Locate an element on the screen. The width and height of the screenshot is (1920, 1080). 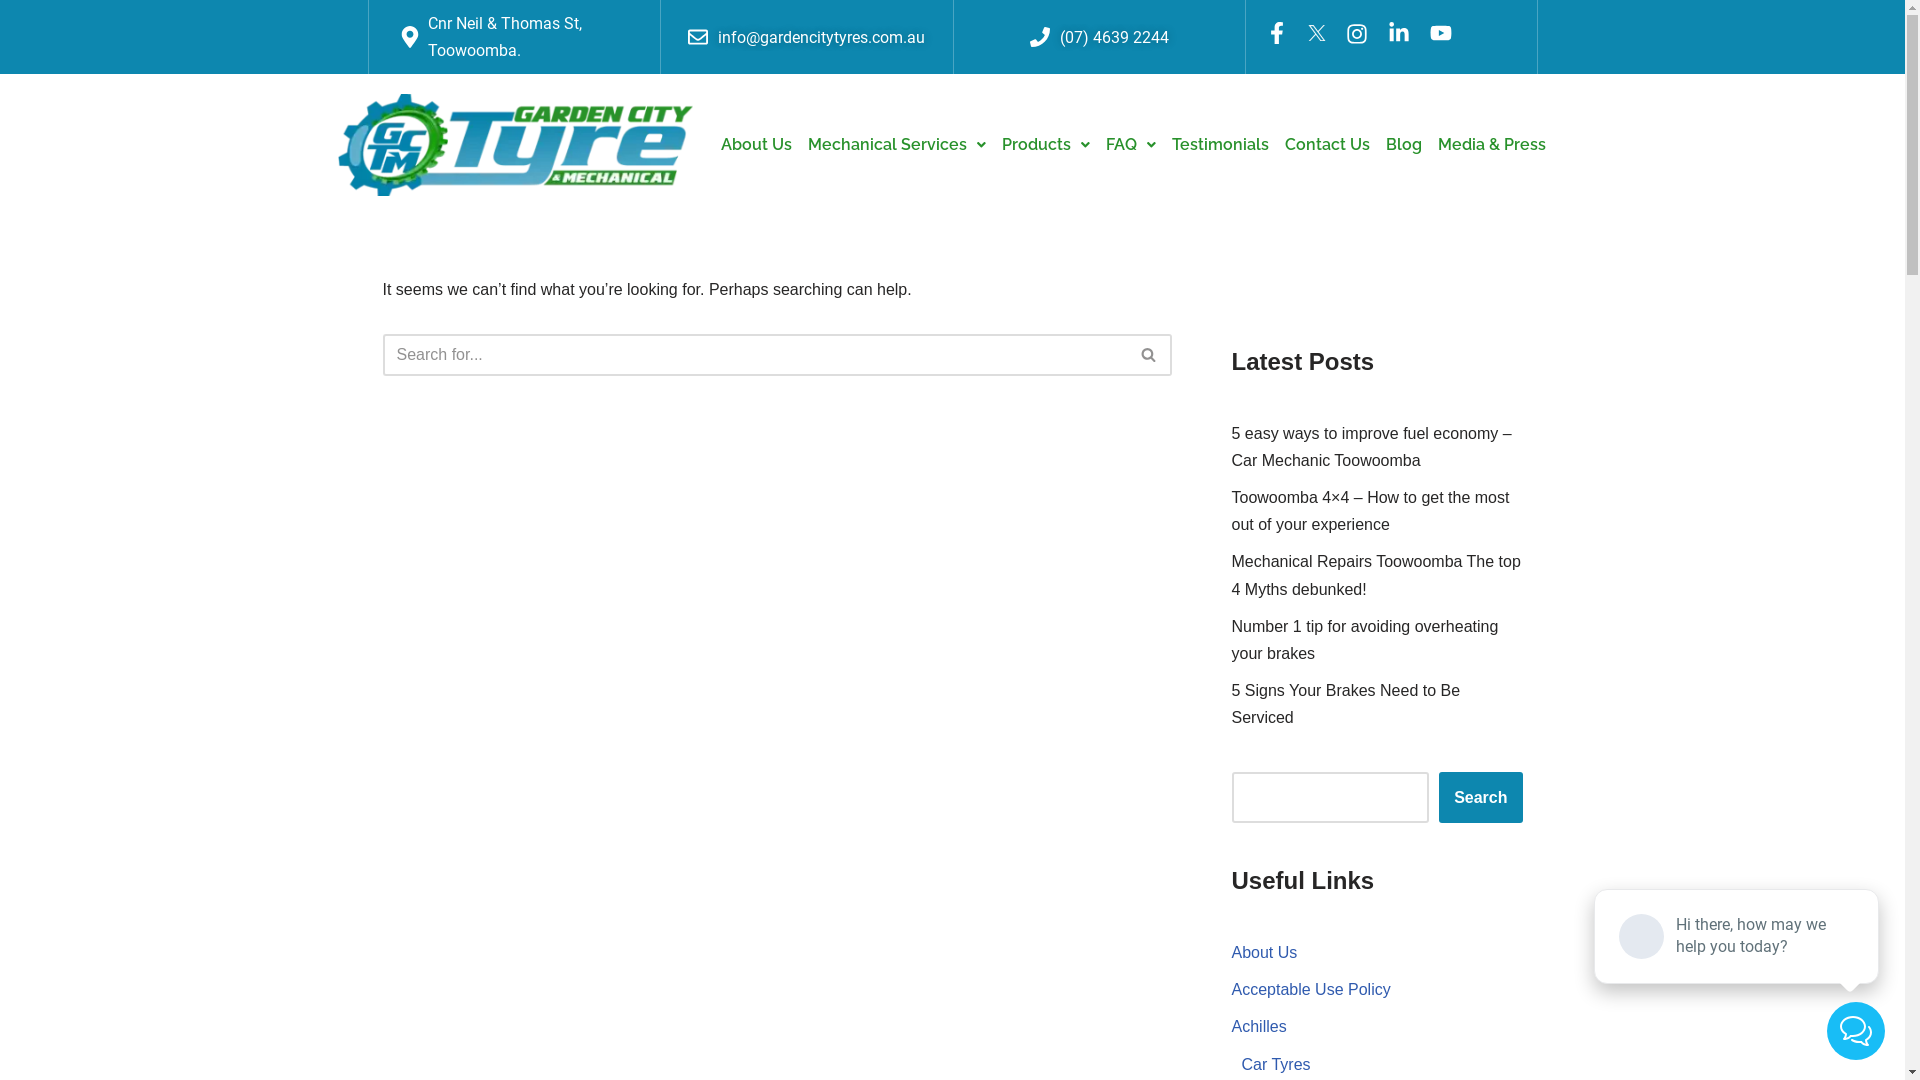
About Us is located at coordinates (1265, 952).